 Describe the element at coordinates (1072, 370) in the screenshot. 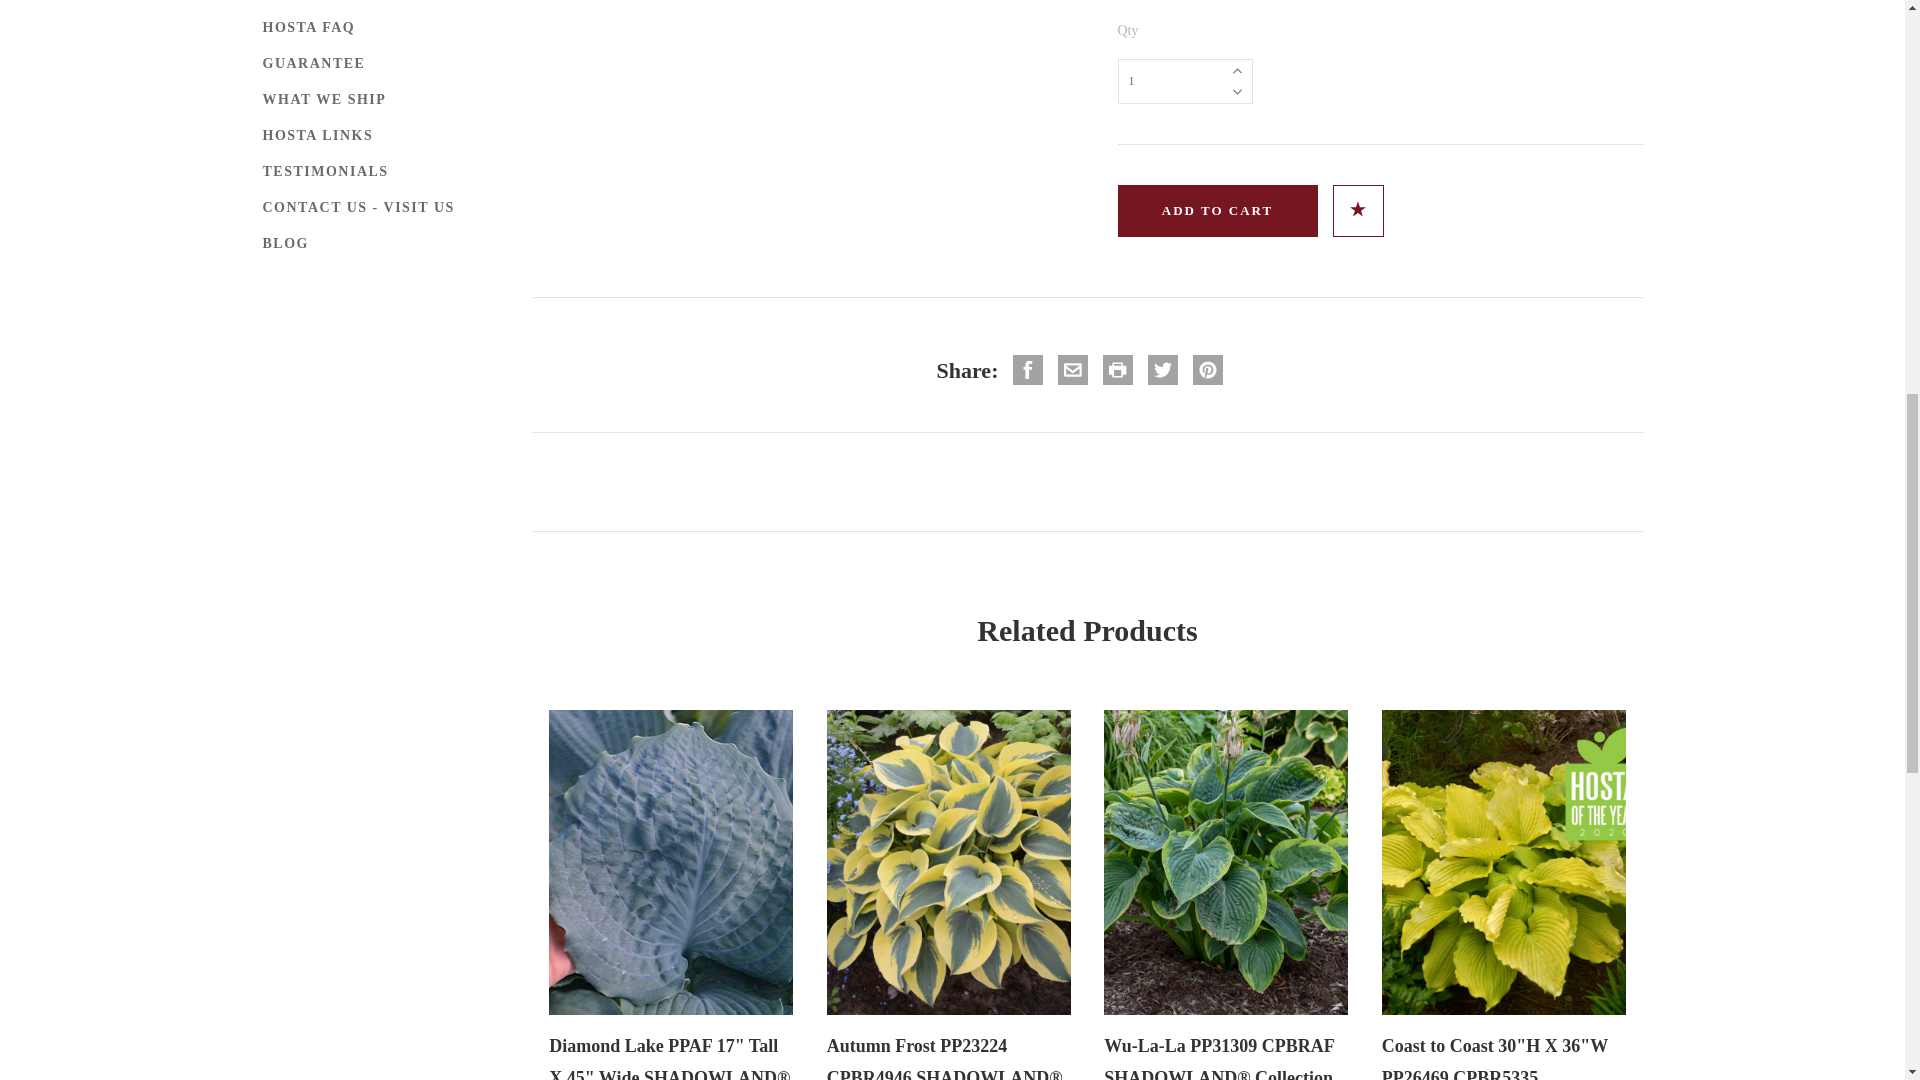

I see `Share by email` at that location.